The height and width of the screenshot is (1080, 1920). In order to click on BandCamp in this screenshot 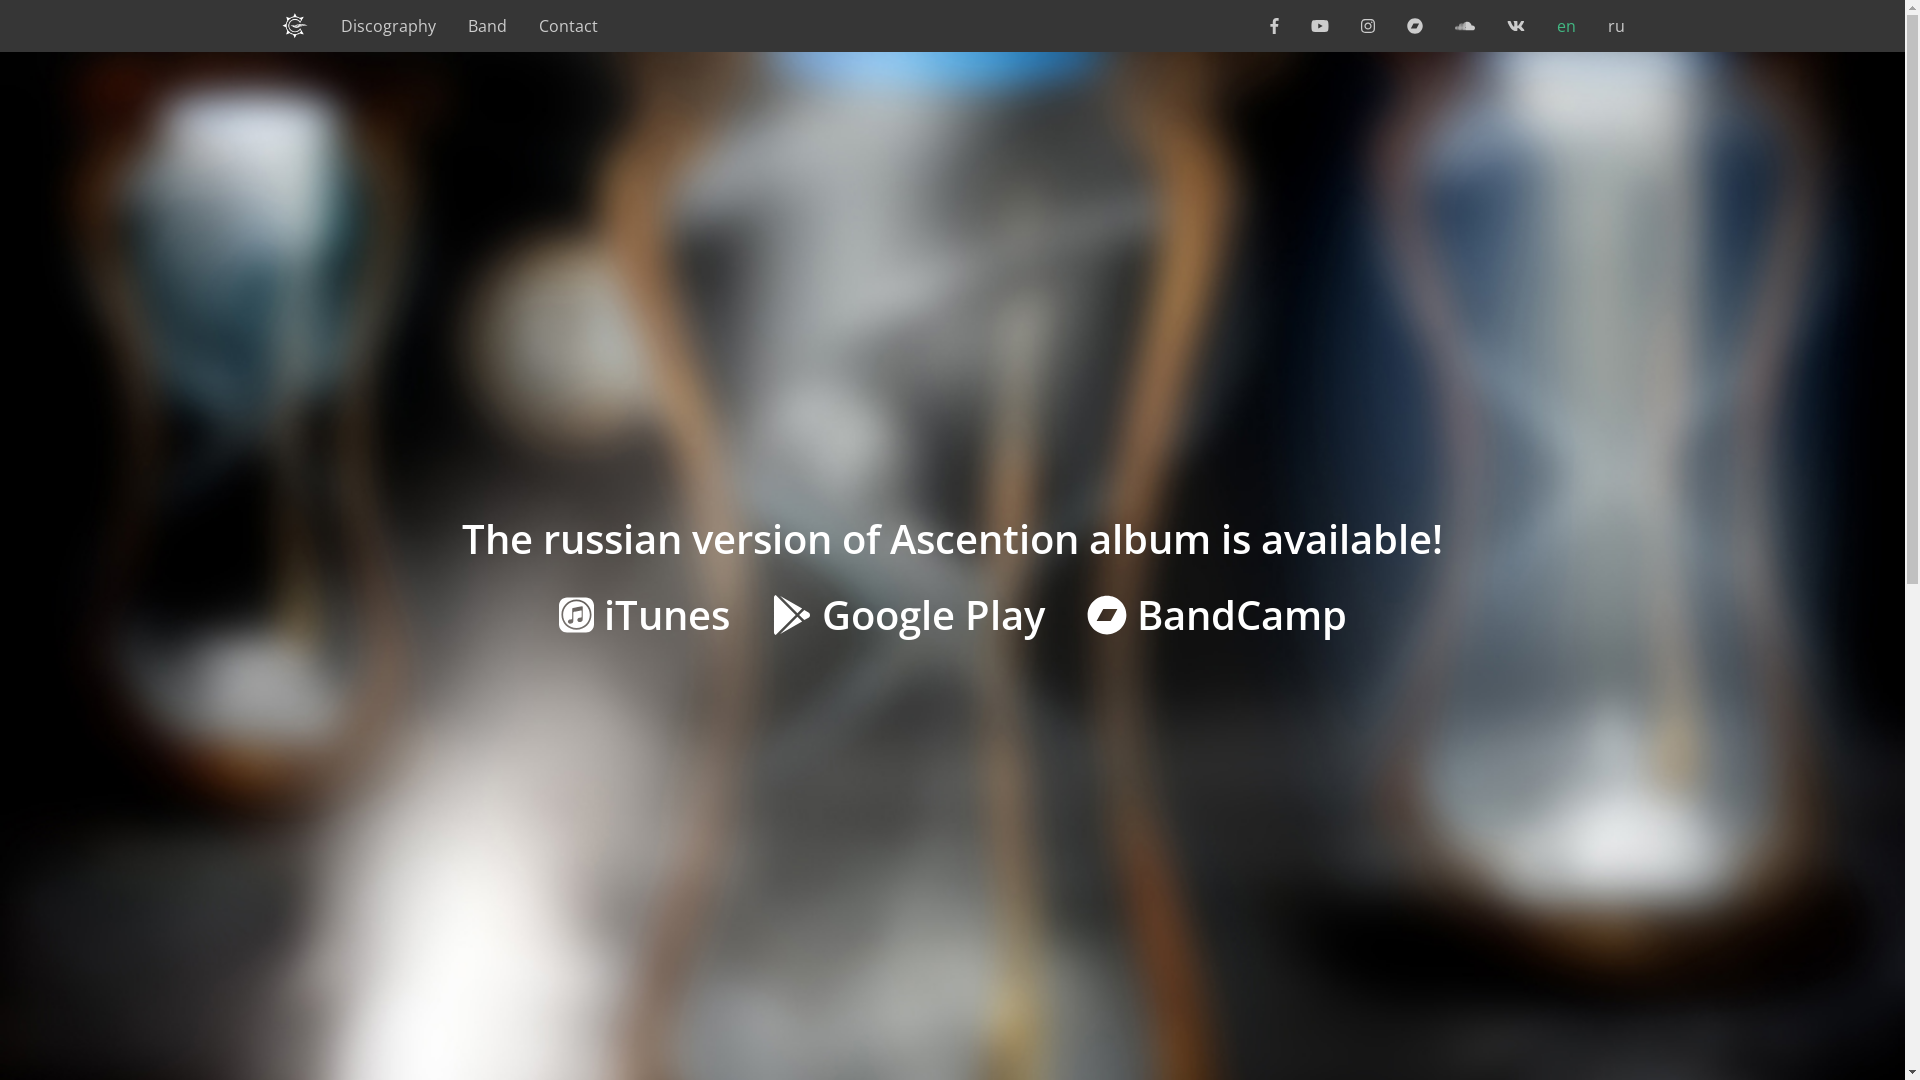, I will do `click(1216, 614)`.